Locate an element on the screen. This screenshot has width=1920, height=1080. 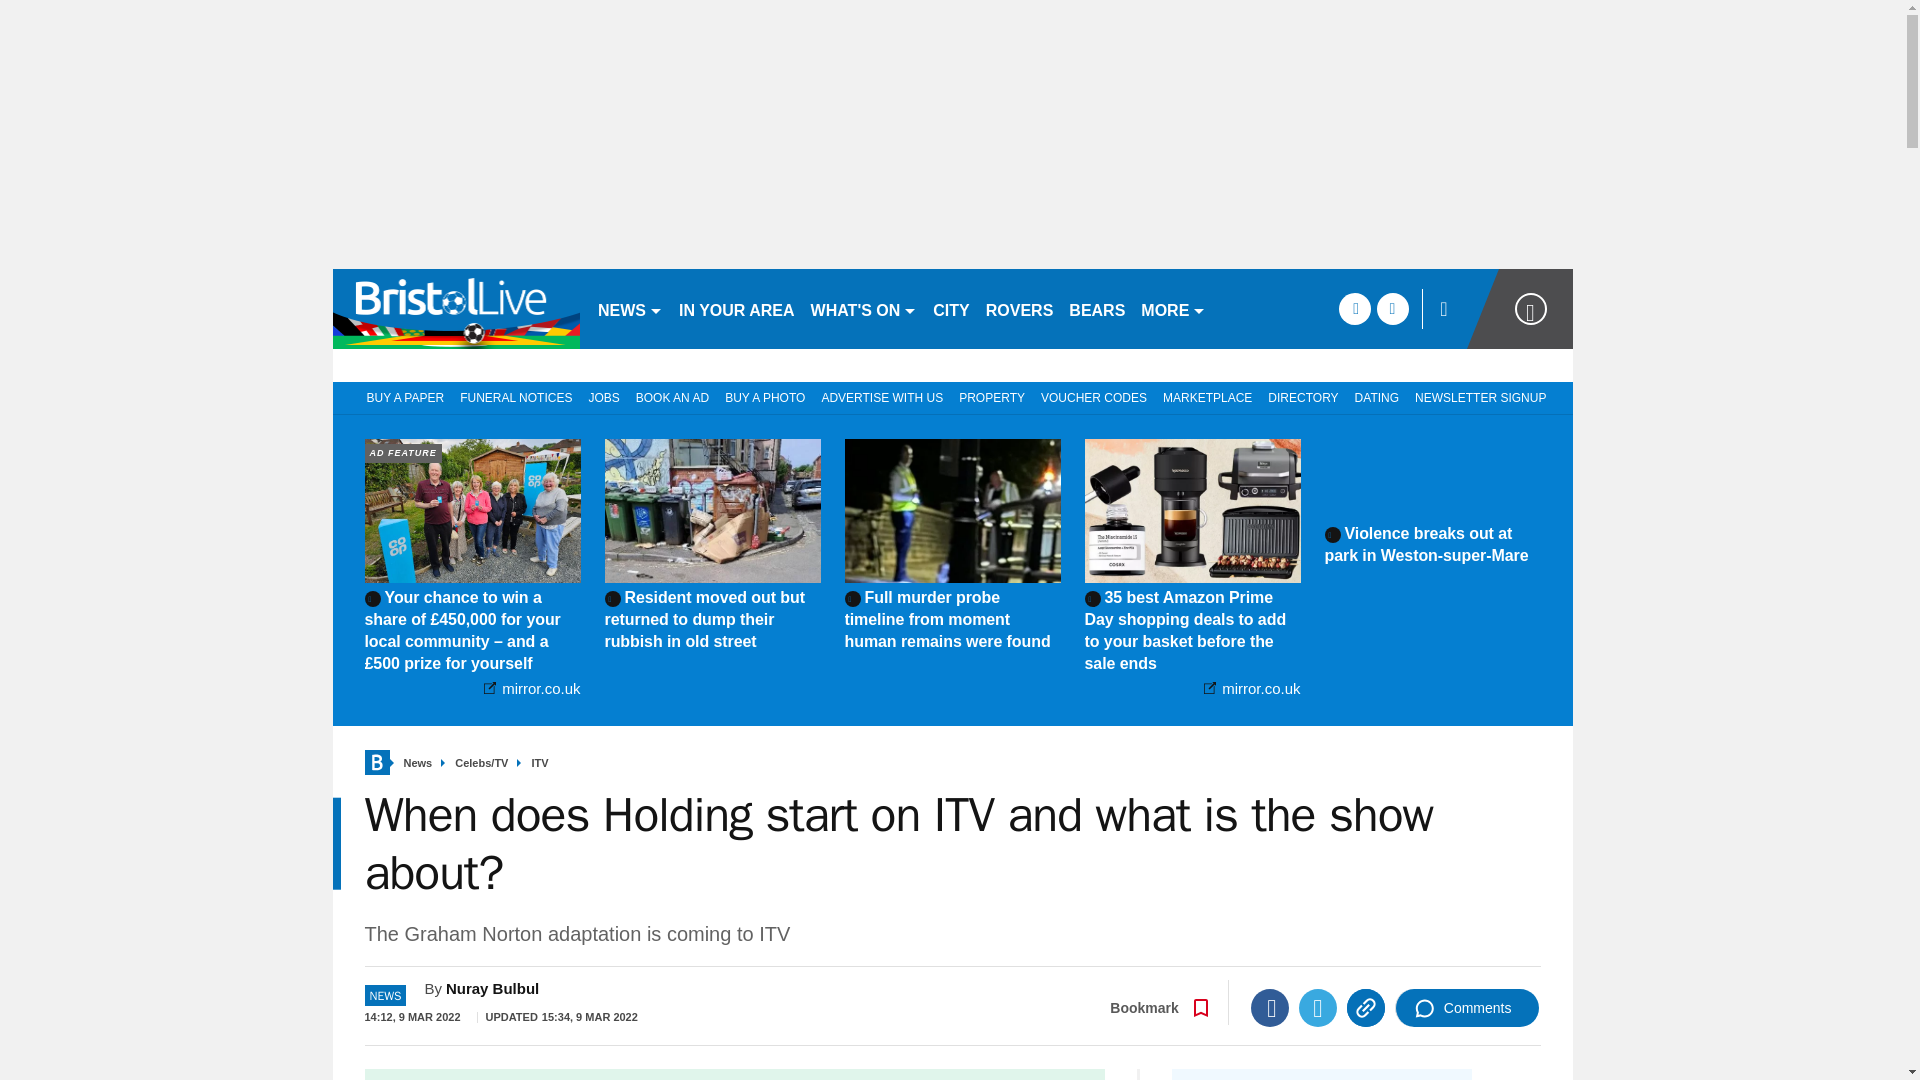
WHAT'S ON is located at coordinates (864, 308).